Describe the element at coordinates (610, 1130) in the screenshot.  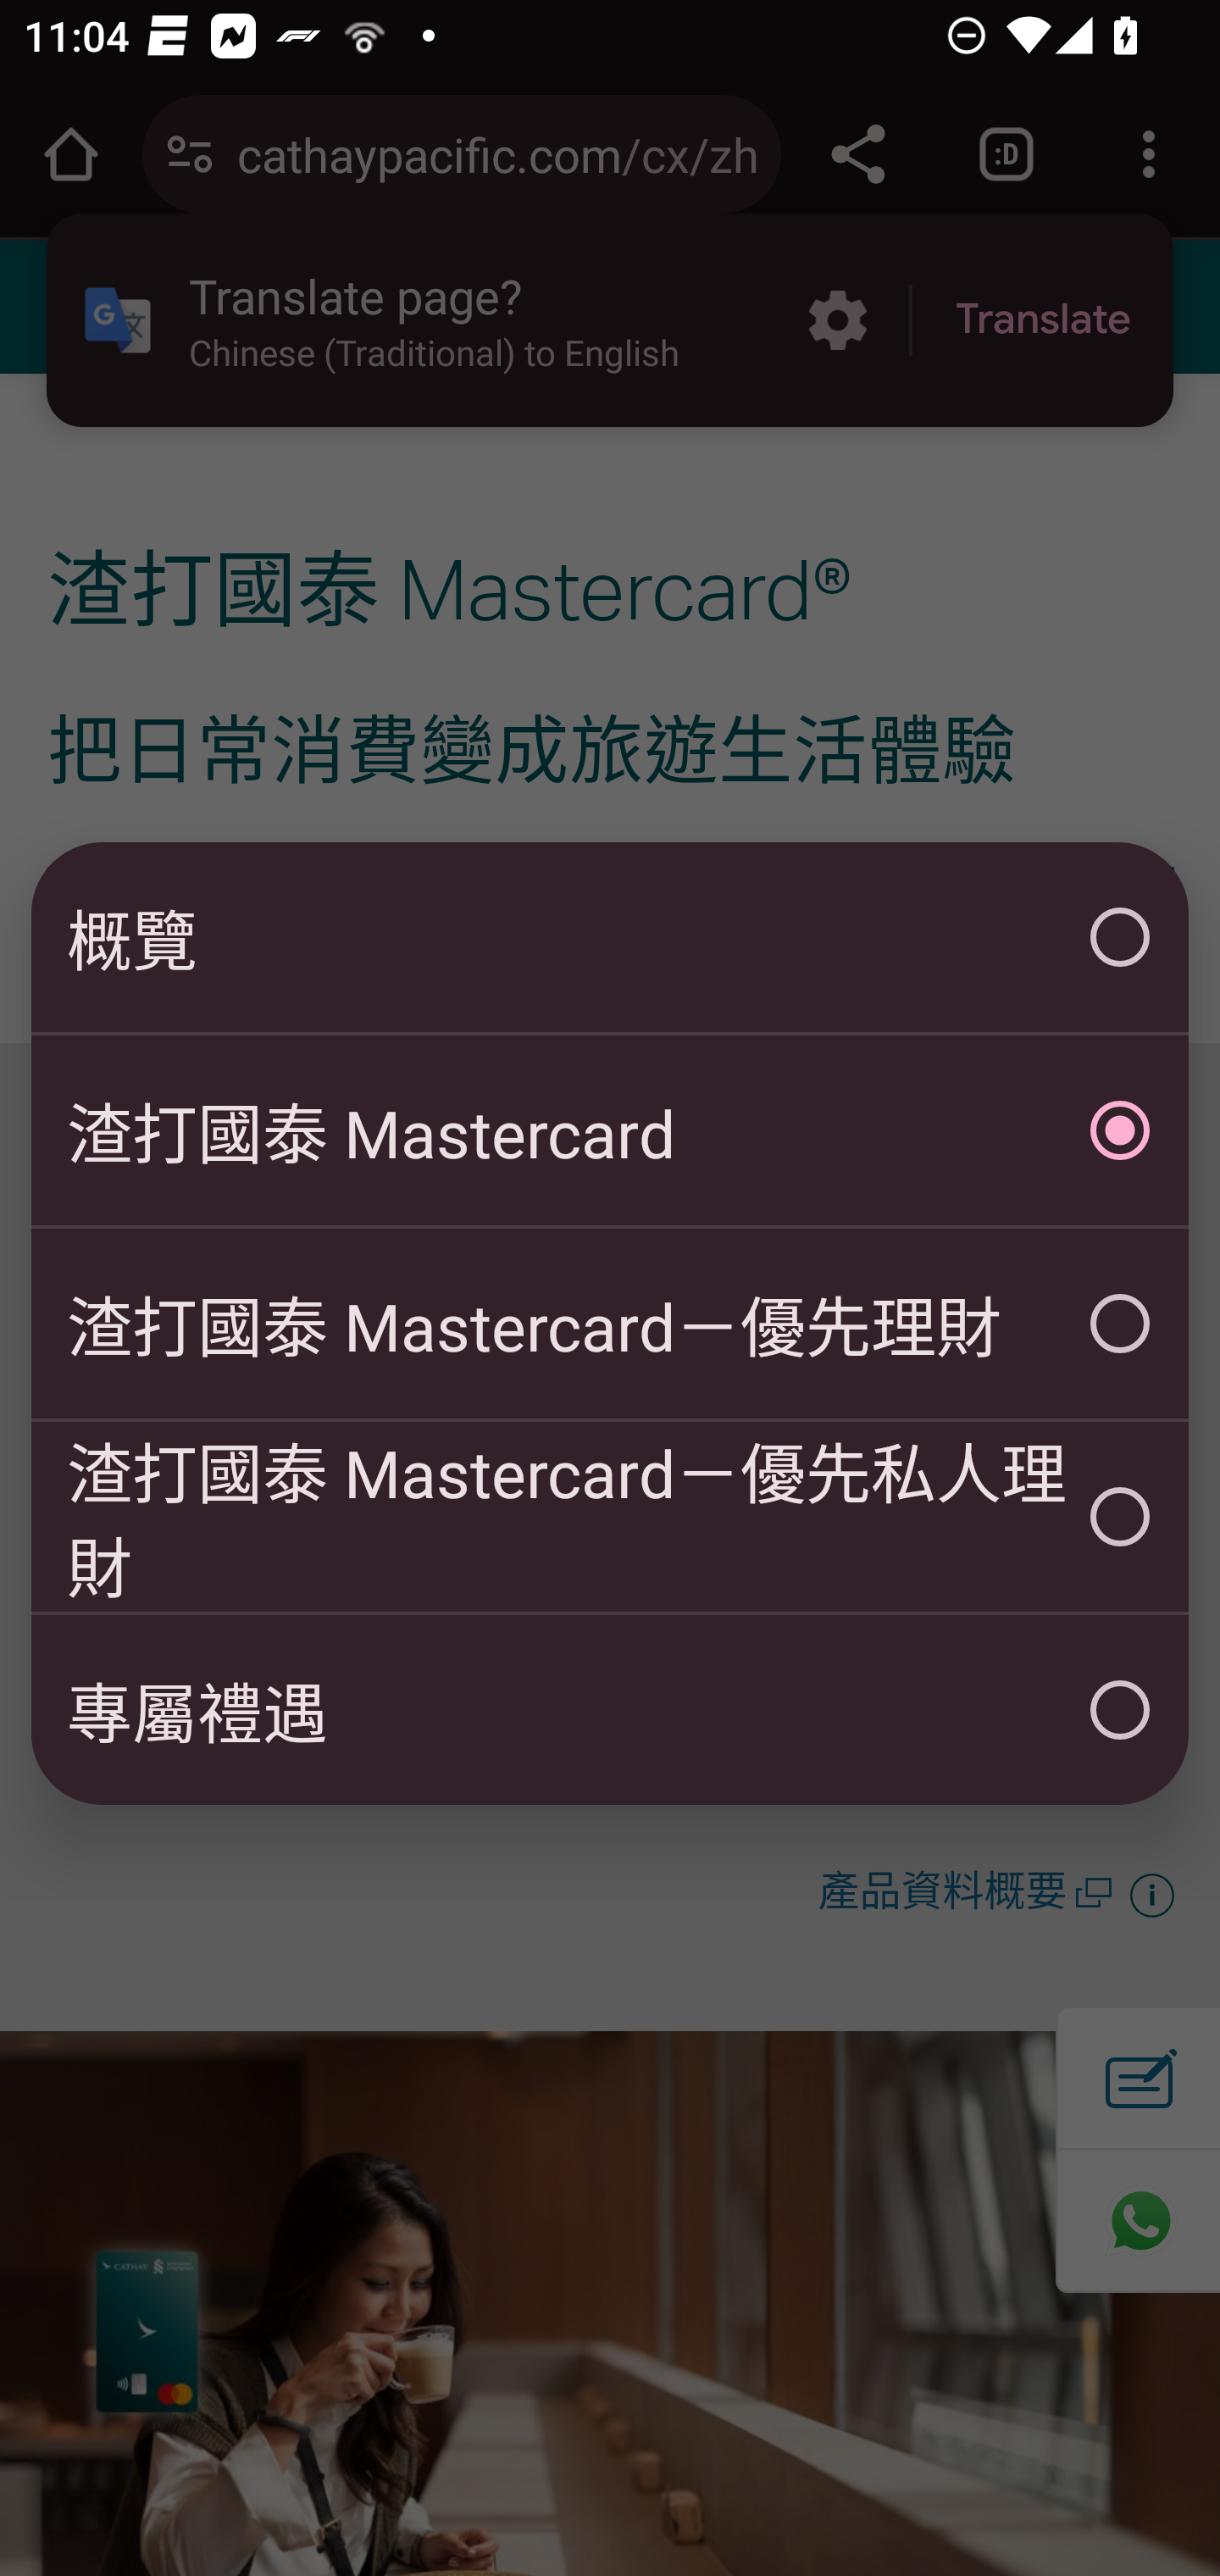
I see `渣打國泰 Mastercard` at that location.